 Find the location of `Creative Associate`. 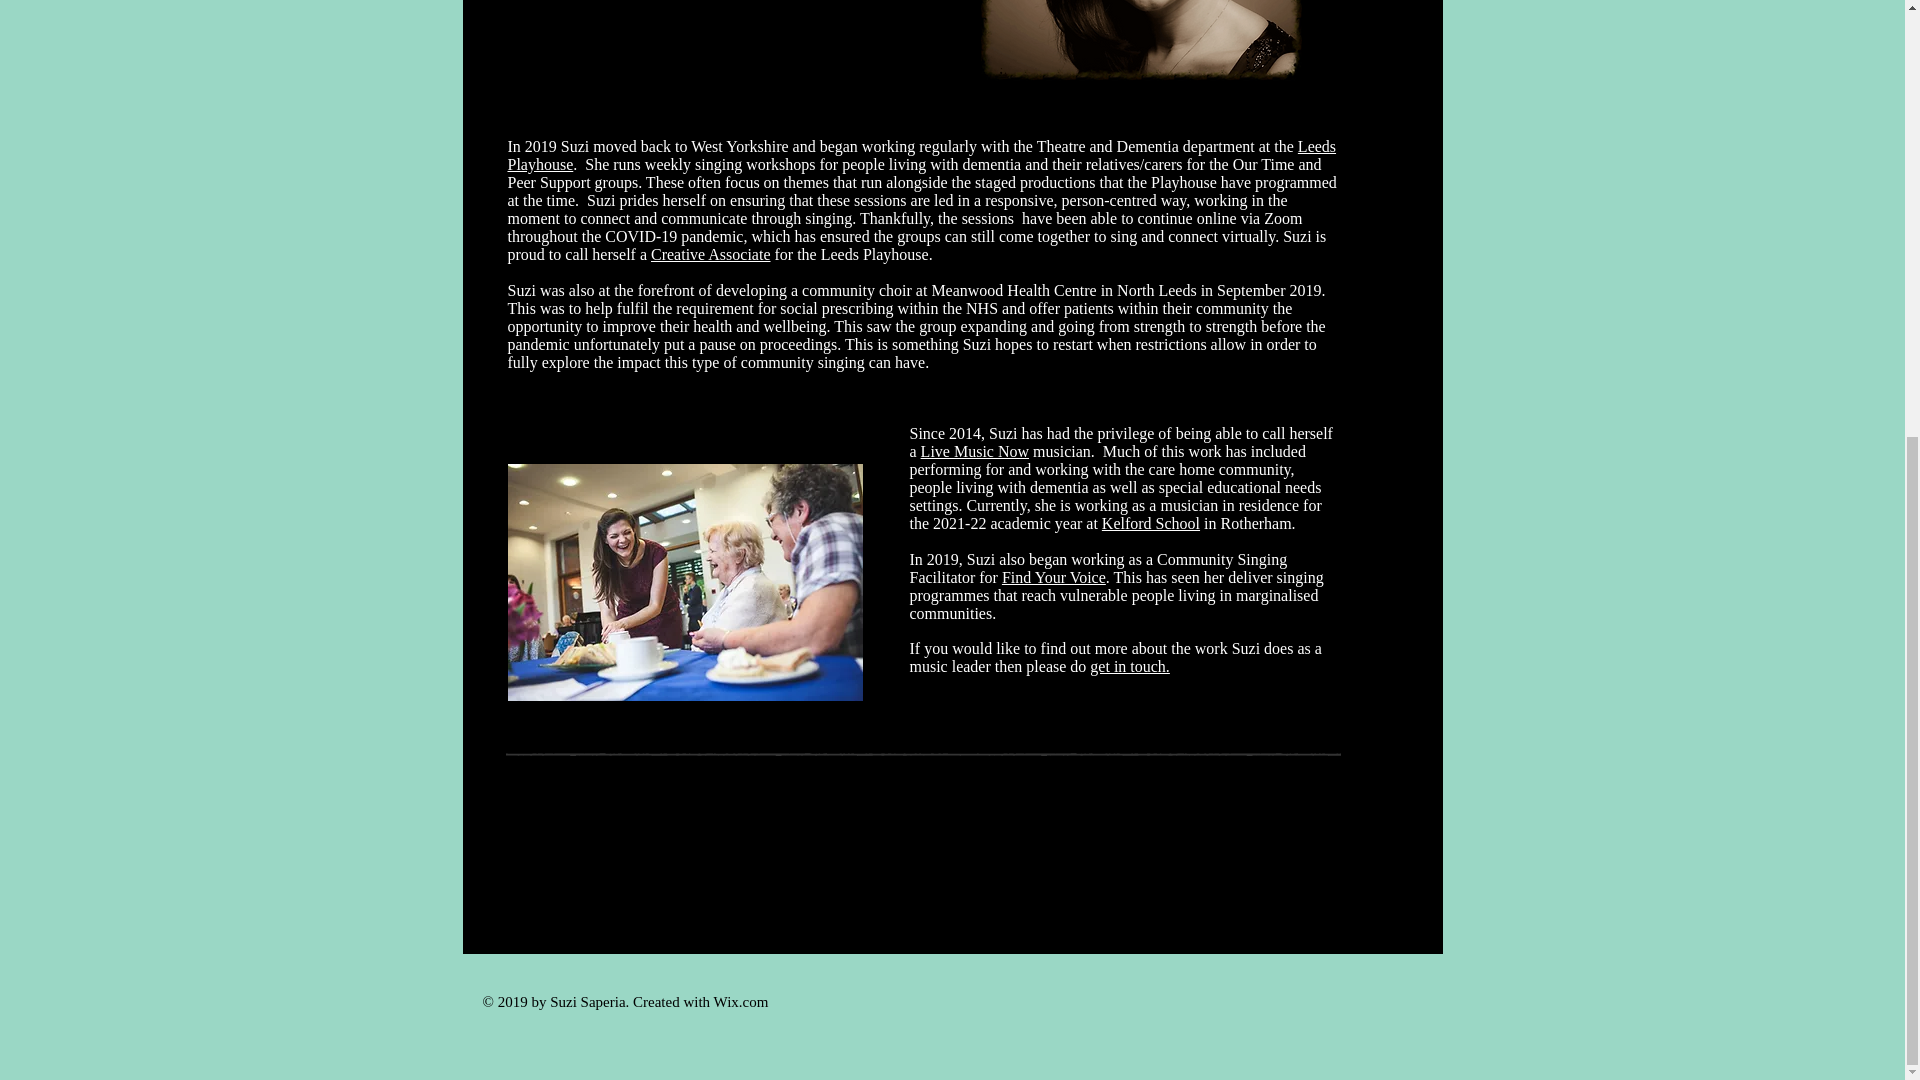

Creative Associate is located at coordinates (710, 254).